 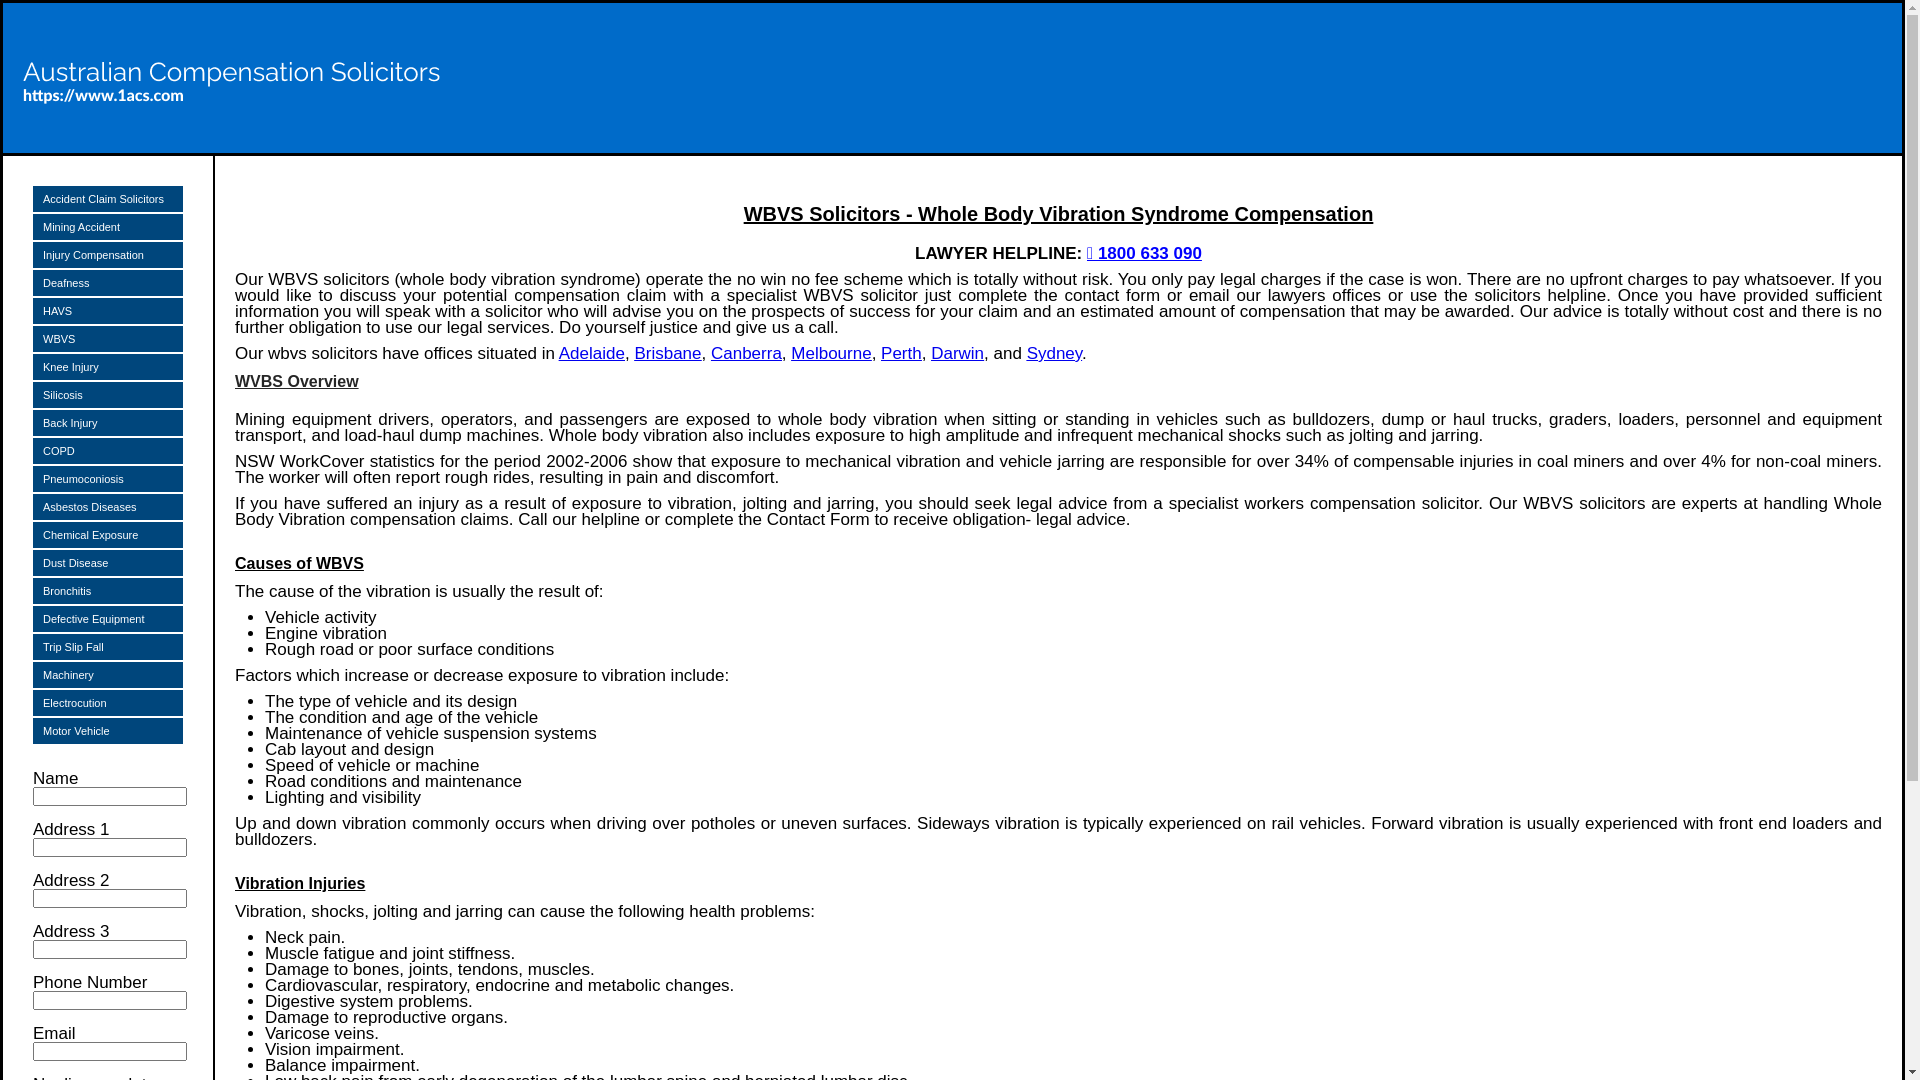 What do you see at coordinates (108, 367) in the screenshot?
I see `Knee Injury` at bounding box center [108, 367].